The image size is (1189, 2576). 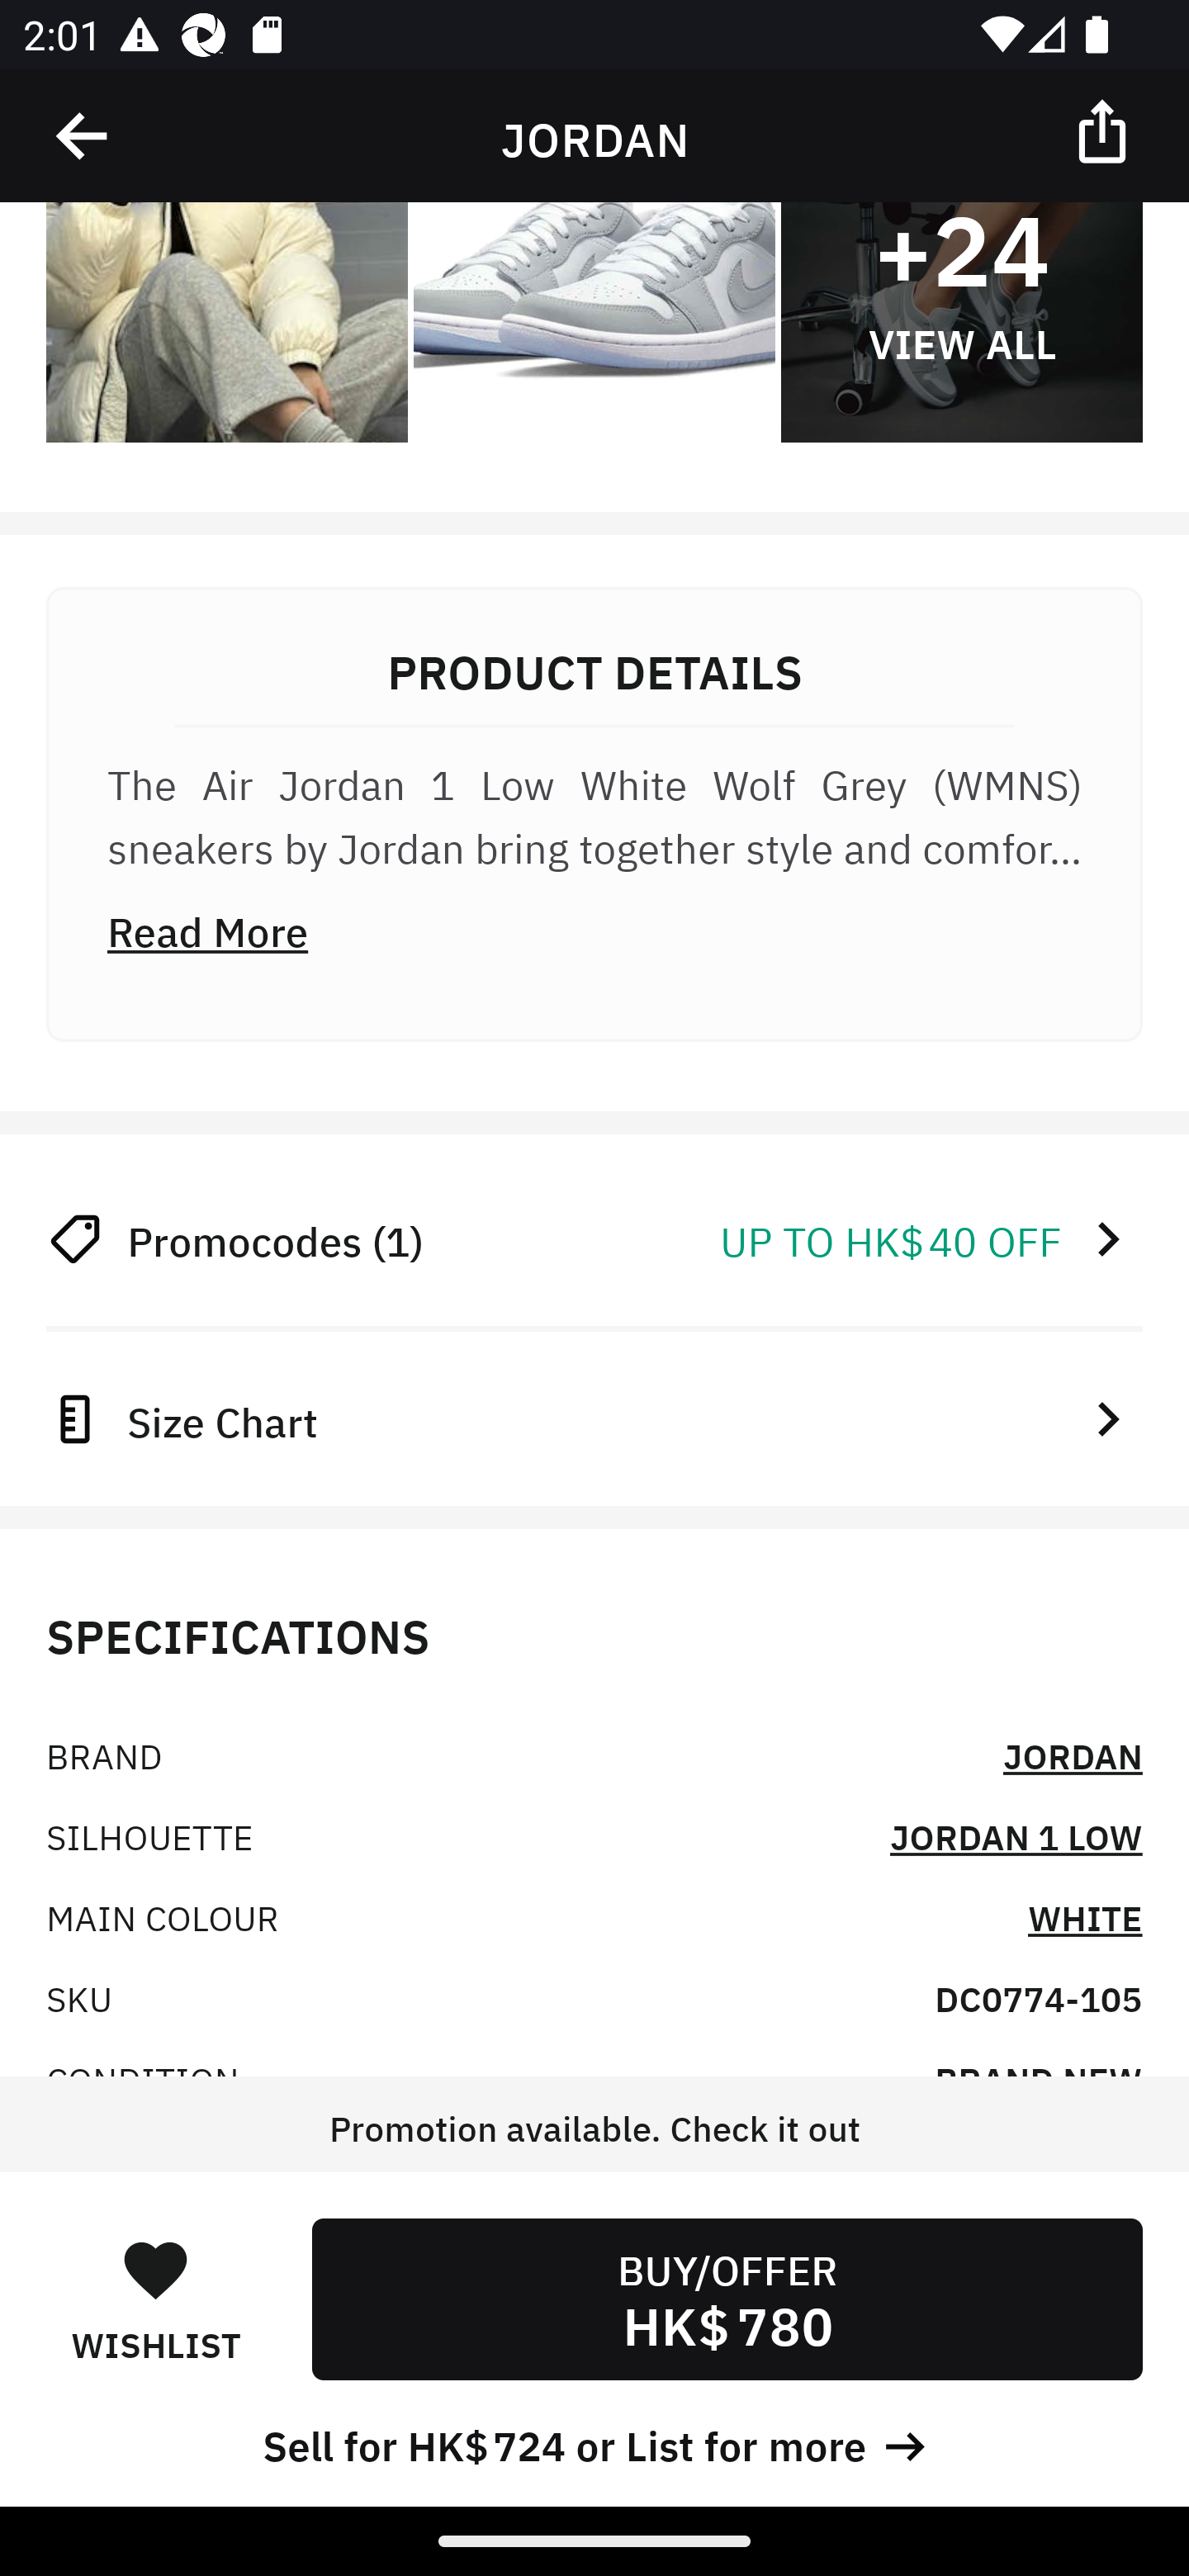 I want to click on BUY/OFFER HK$ 780, so click(x=727, y=2299).